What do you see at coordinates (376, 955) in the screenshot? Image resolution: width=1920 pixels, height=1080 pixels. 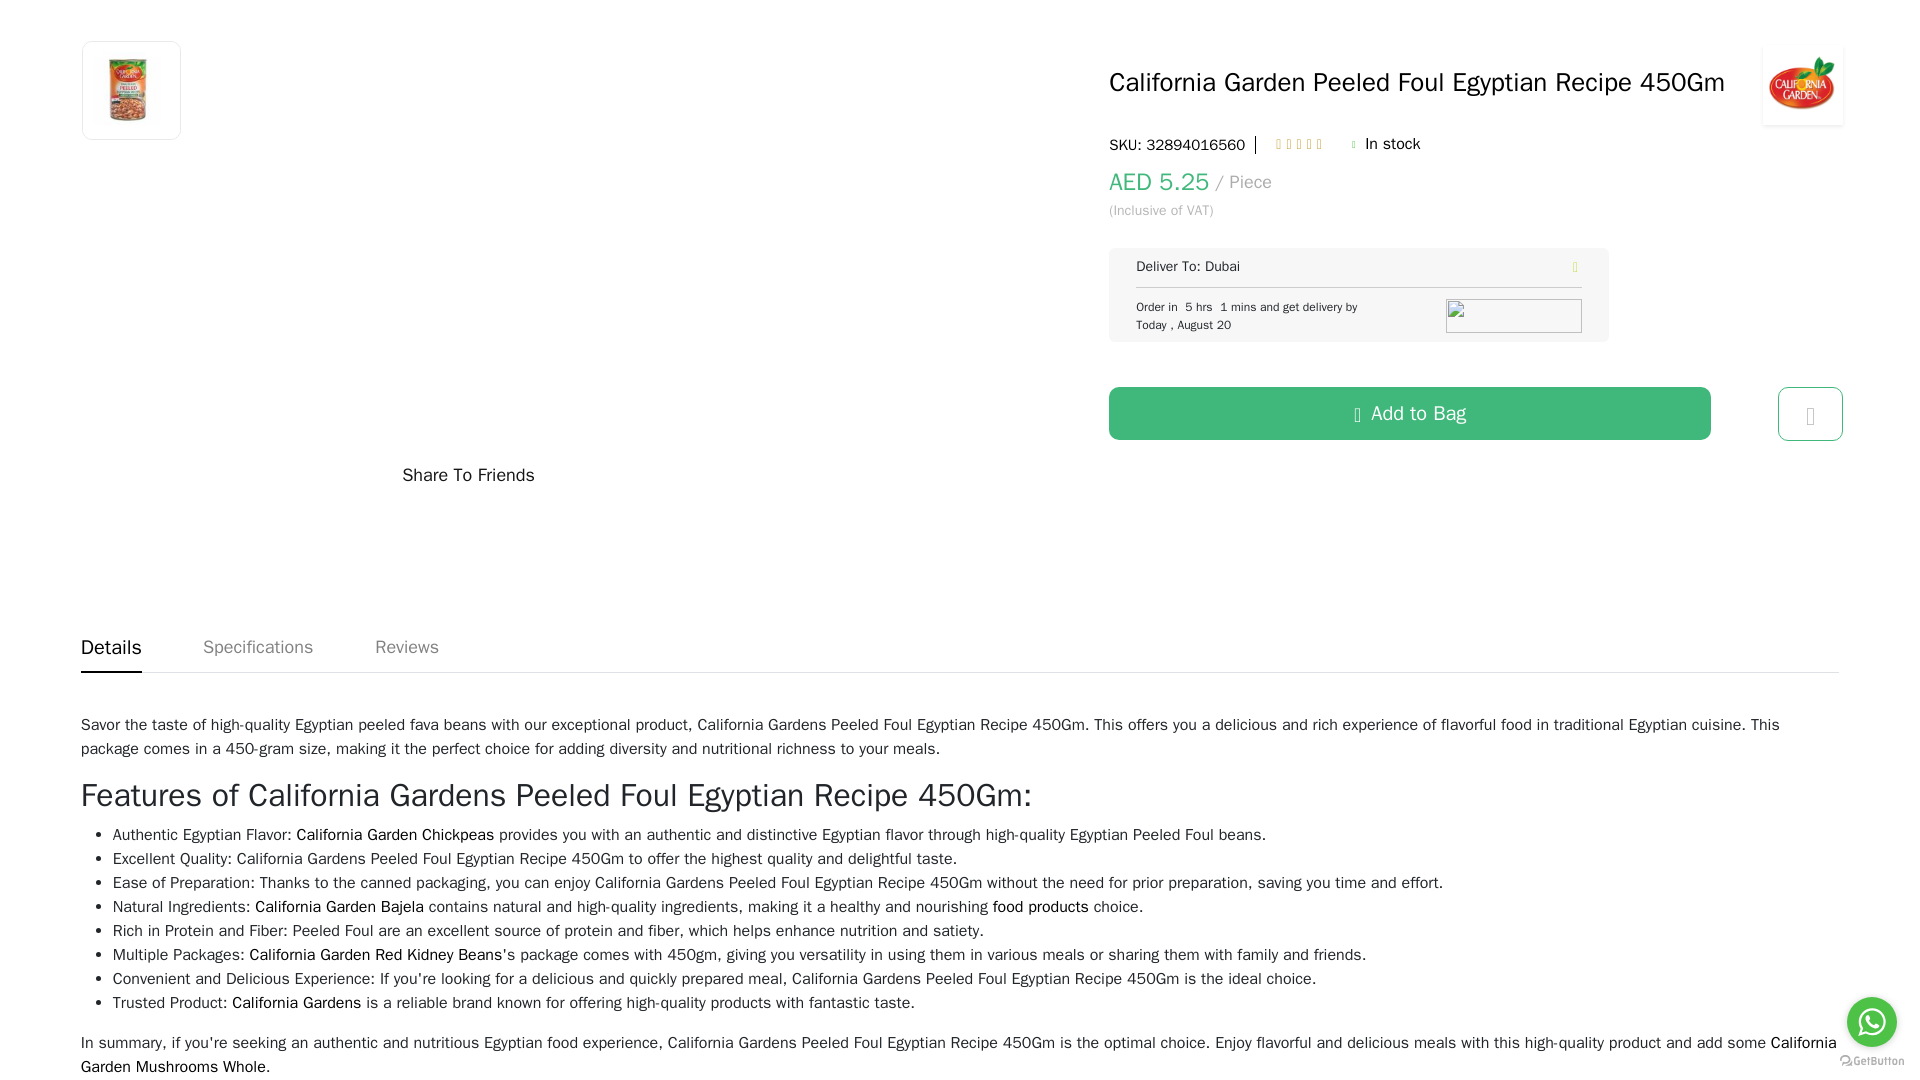 I see `California Garden Red Kidney Beans` at bounding box center [376, 955].